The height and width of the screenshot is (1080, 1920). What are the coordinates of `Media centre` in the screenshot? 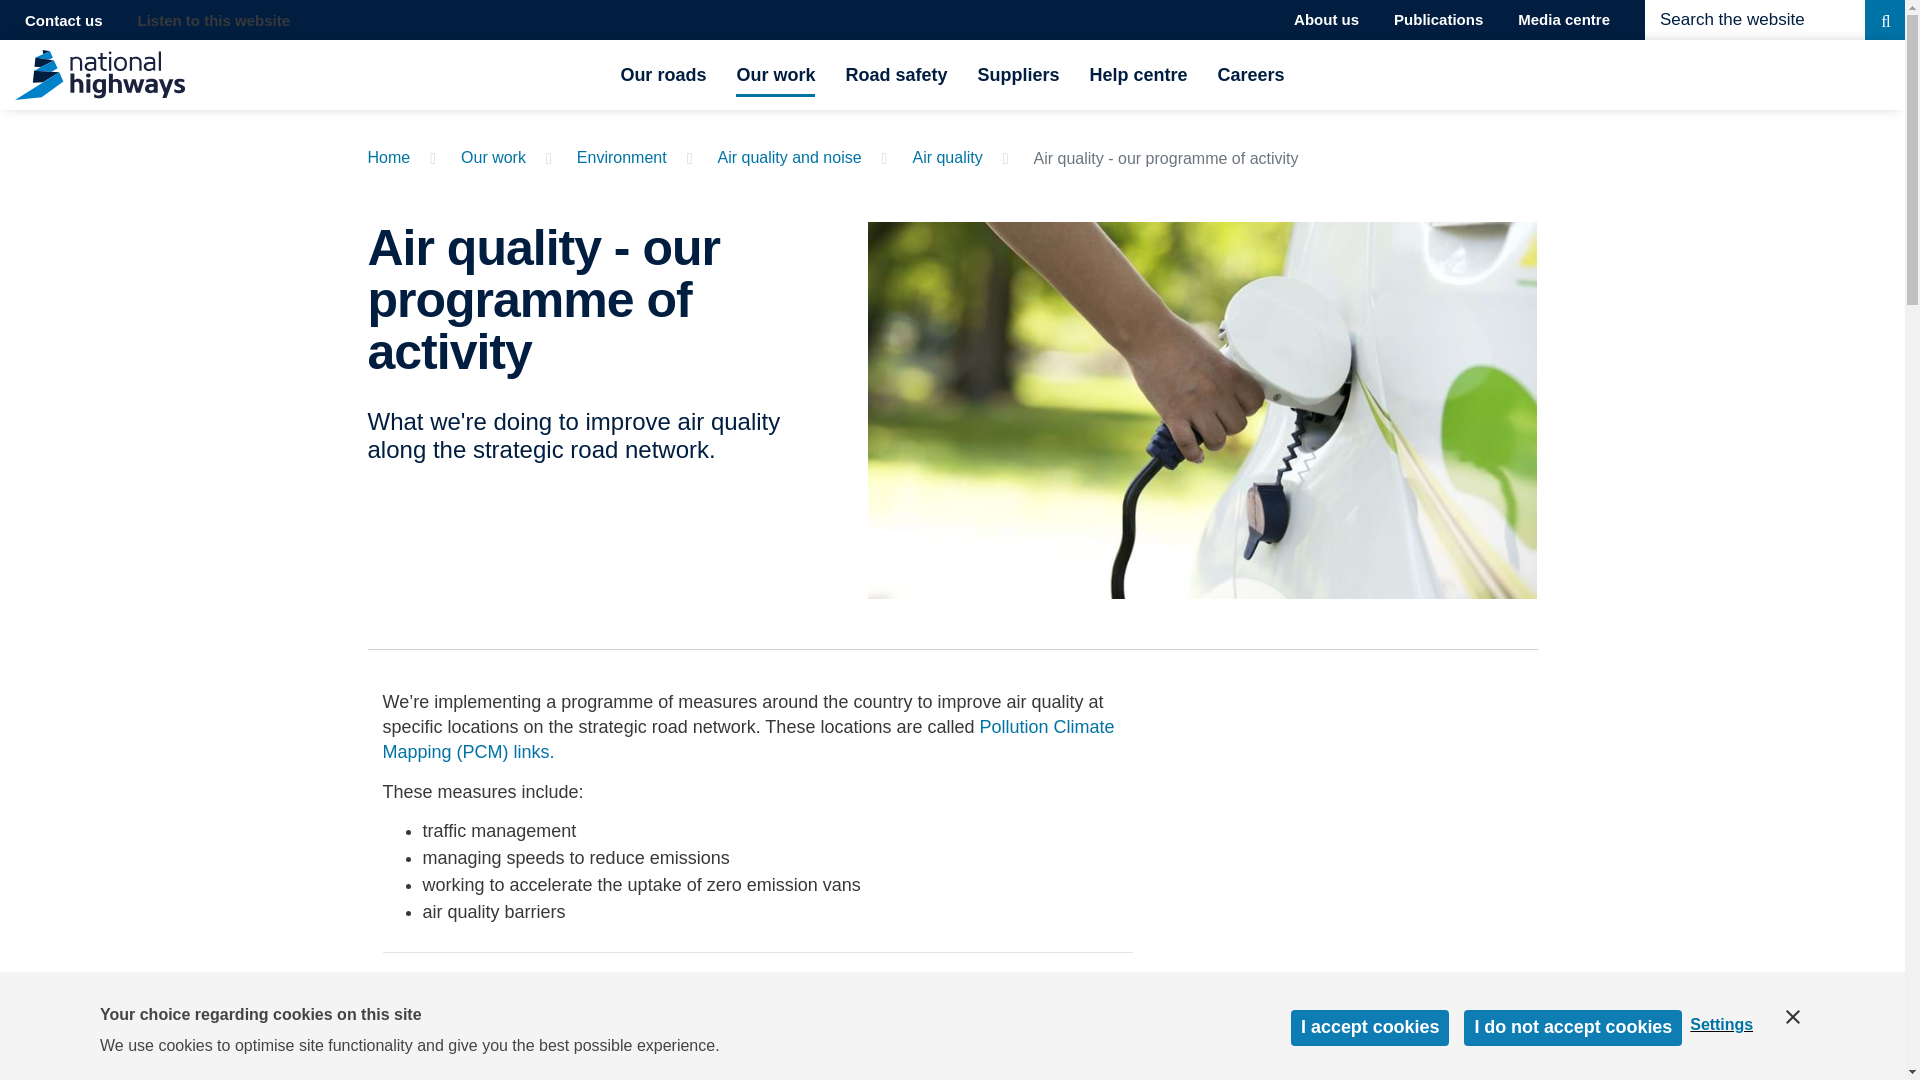 It's located at (1564, 20).